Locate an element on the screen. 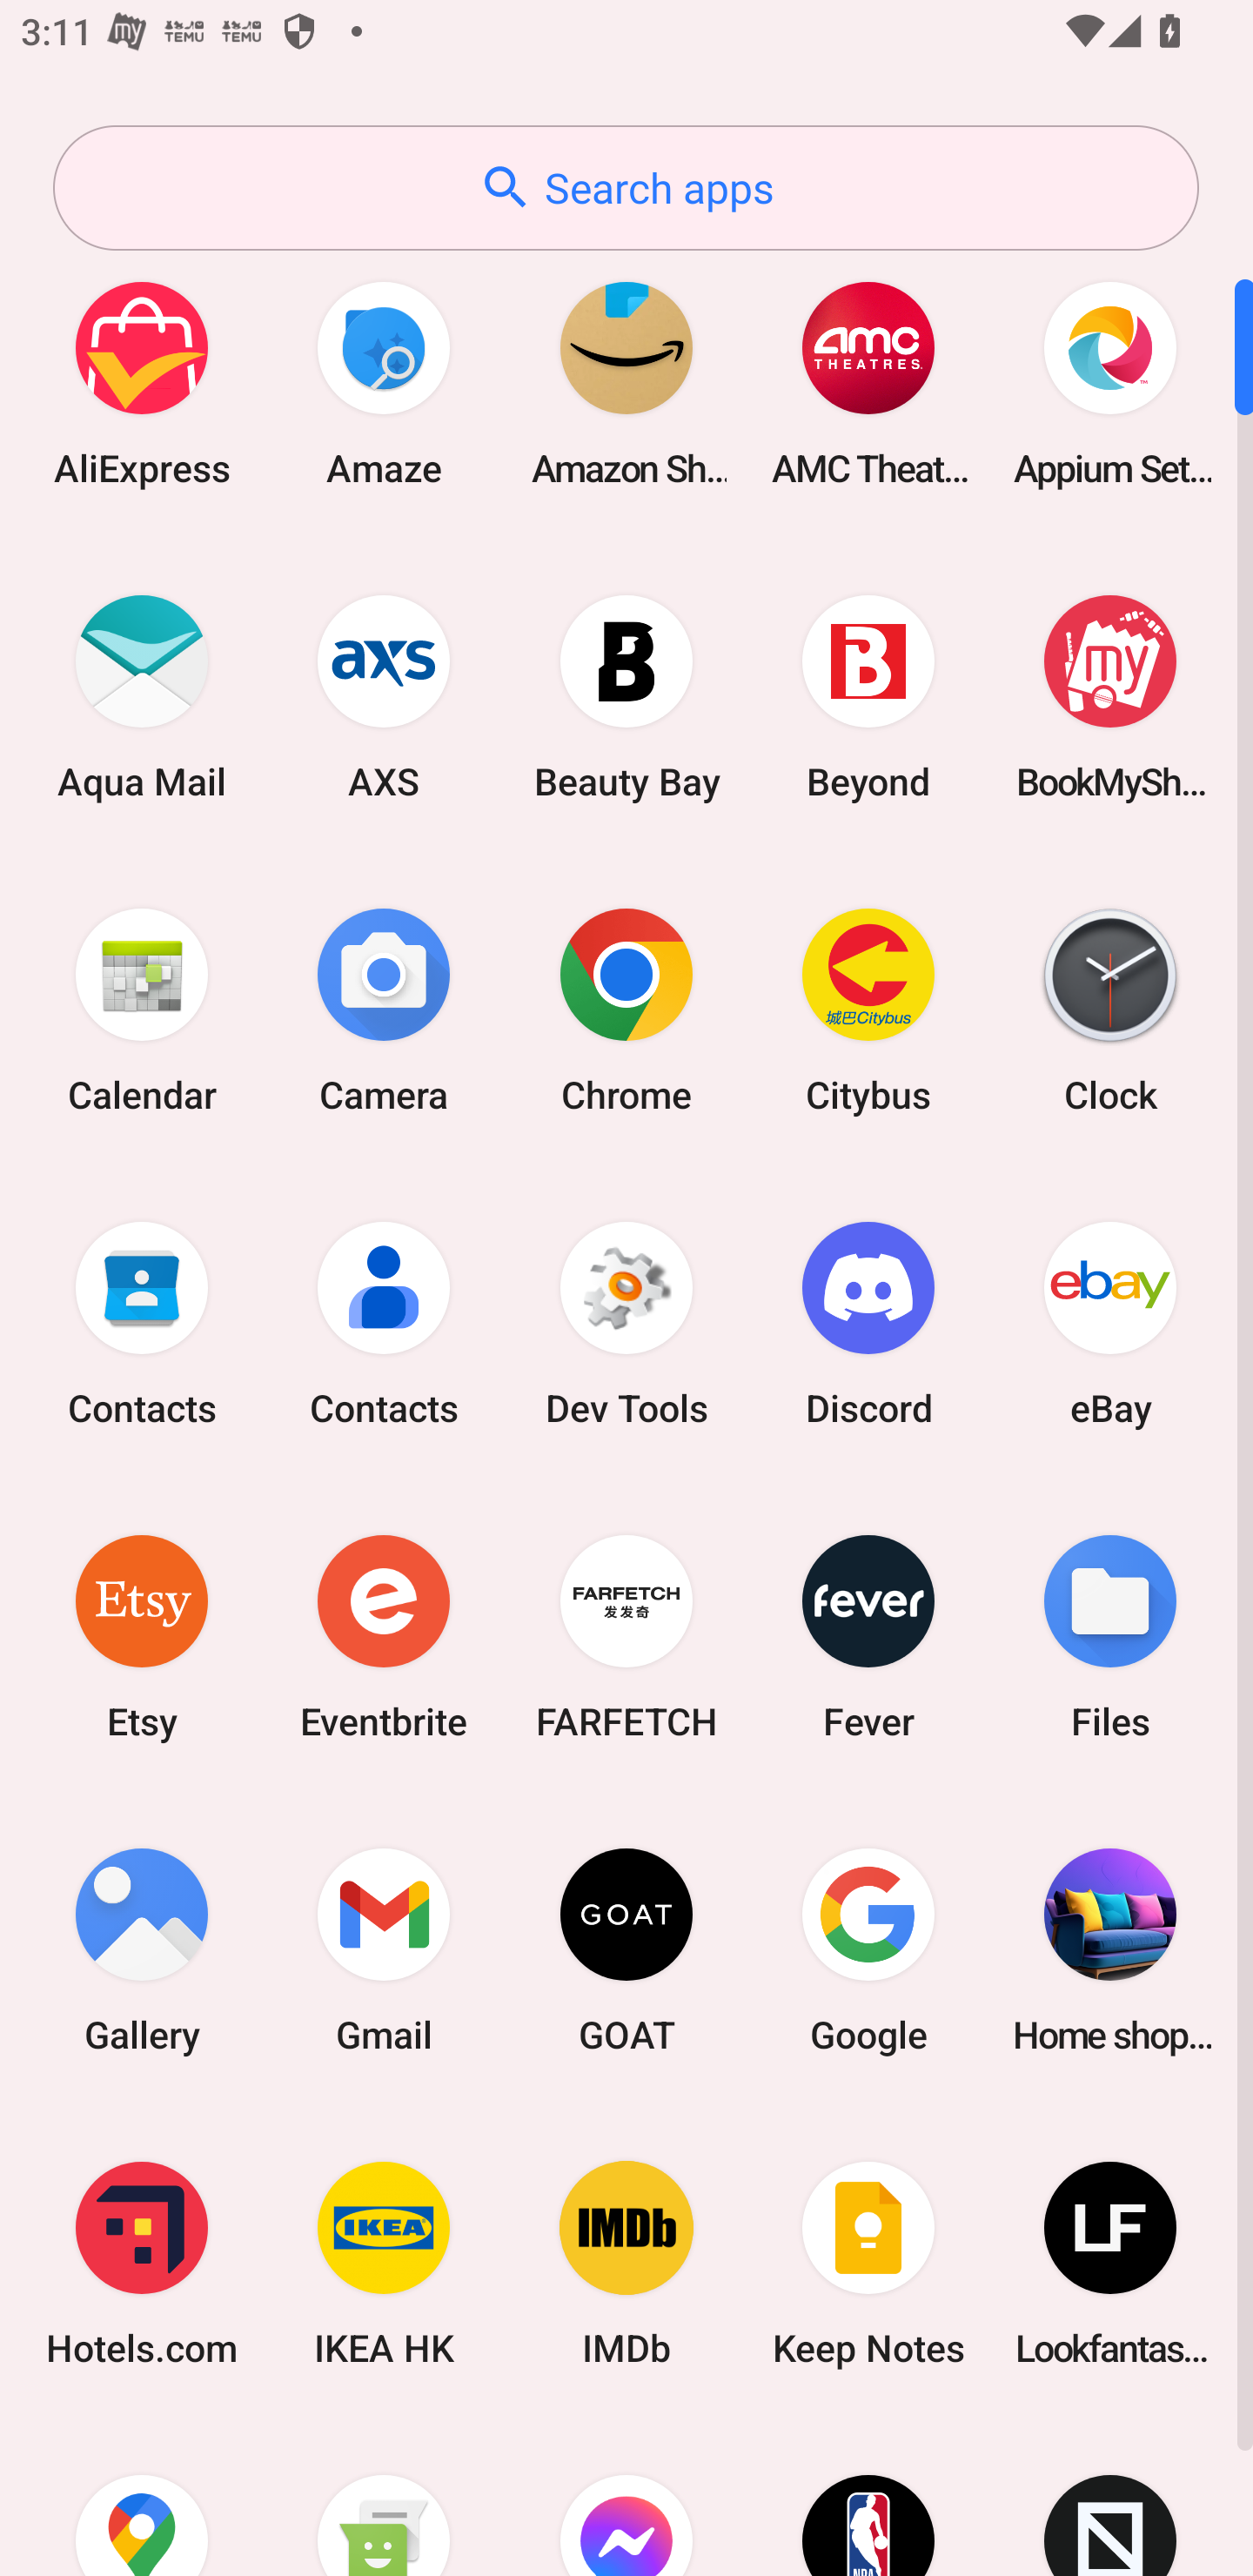 This screenshot has width=1253, height=2576. Contacts is located at coordinates (384, 1323).